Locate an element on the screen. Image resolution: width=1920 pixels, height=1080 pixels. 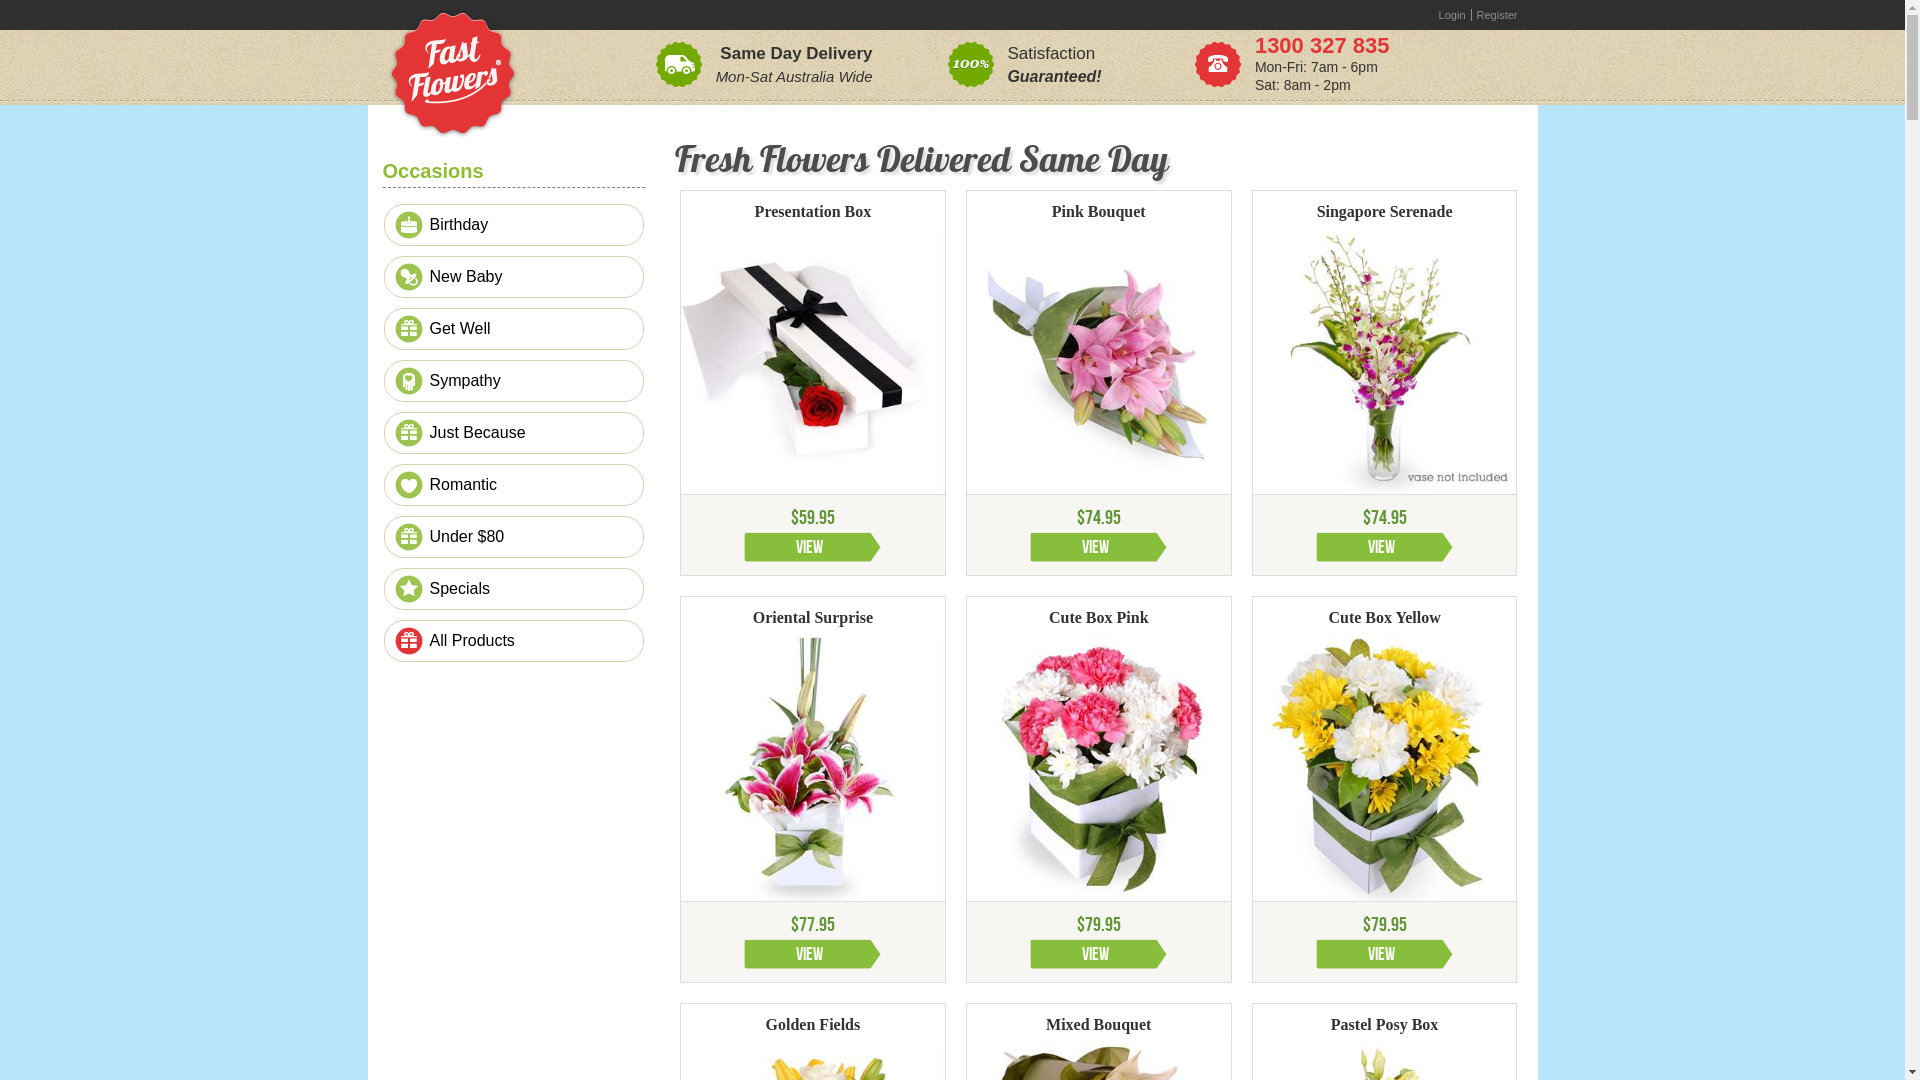
Just Because is located at coordinates (518, 433).